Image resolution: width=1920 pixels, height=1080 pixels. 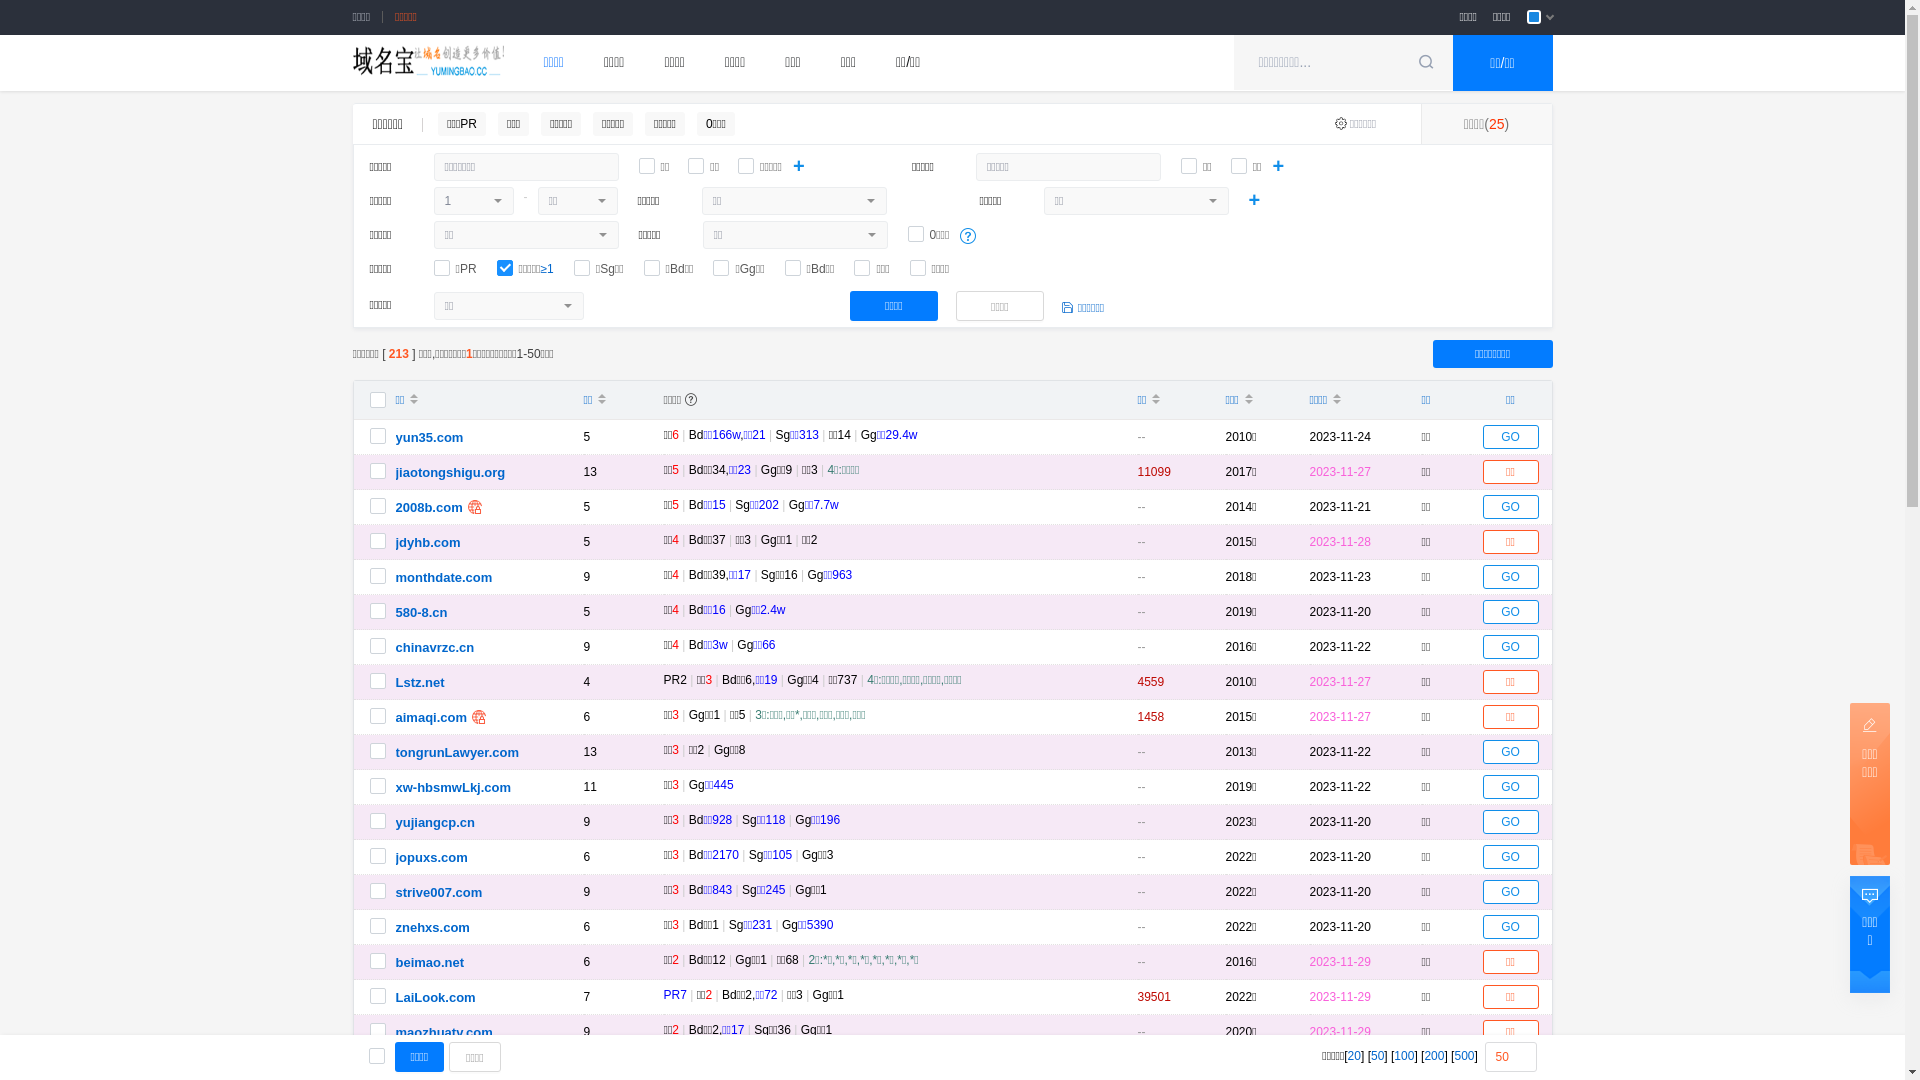 What do you see at coordinates (1510, 752) in the screenshot?
I see `GO` at bounding box center [1510, 752].